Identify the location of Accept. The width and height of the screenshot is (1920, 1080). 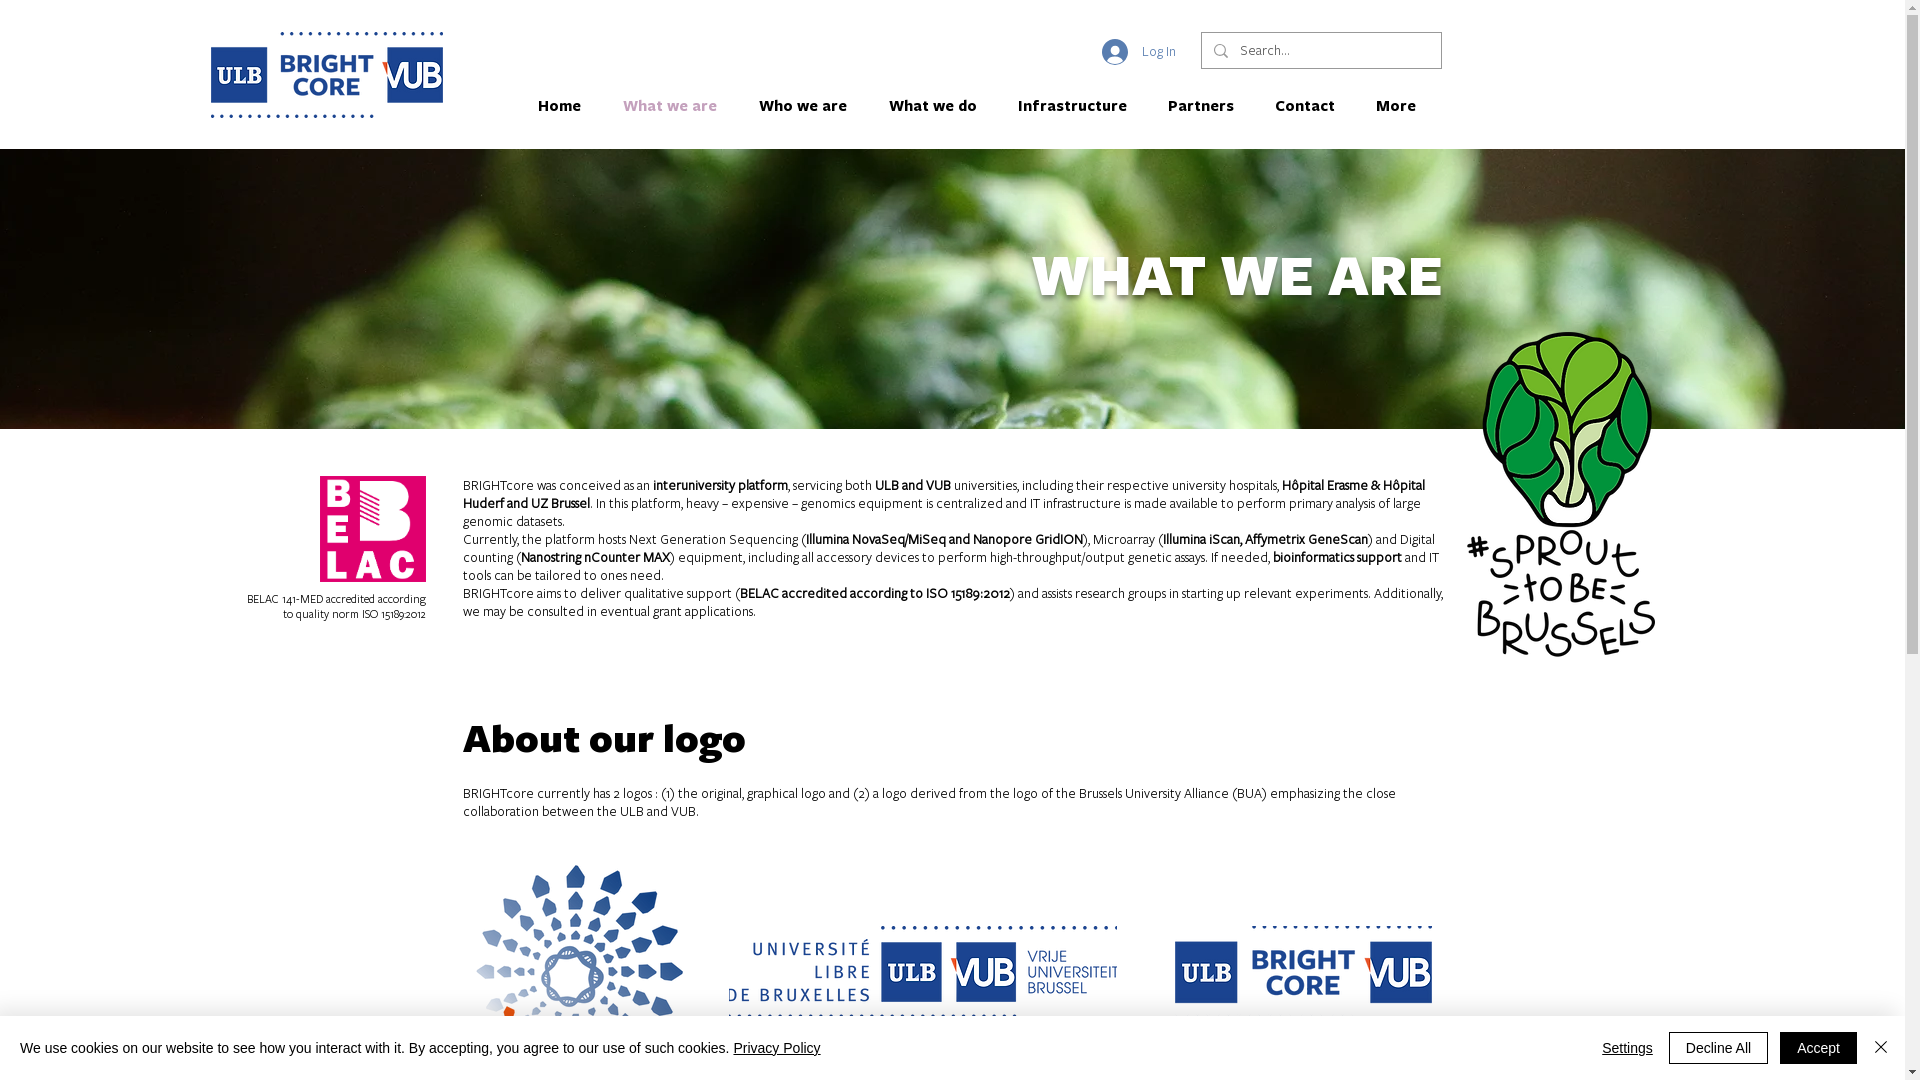
(1818, 1048).